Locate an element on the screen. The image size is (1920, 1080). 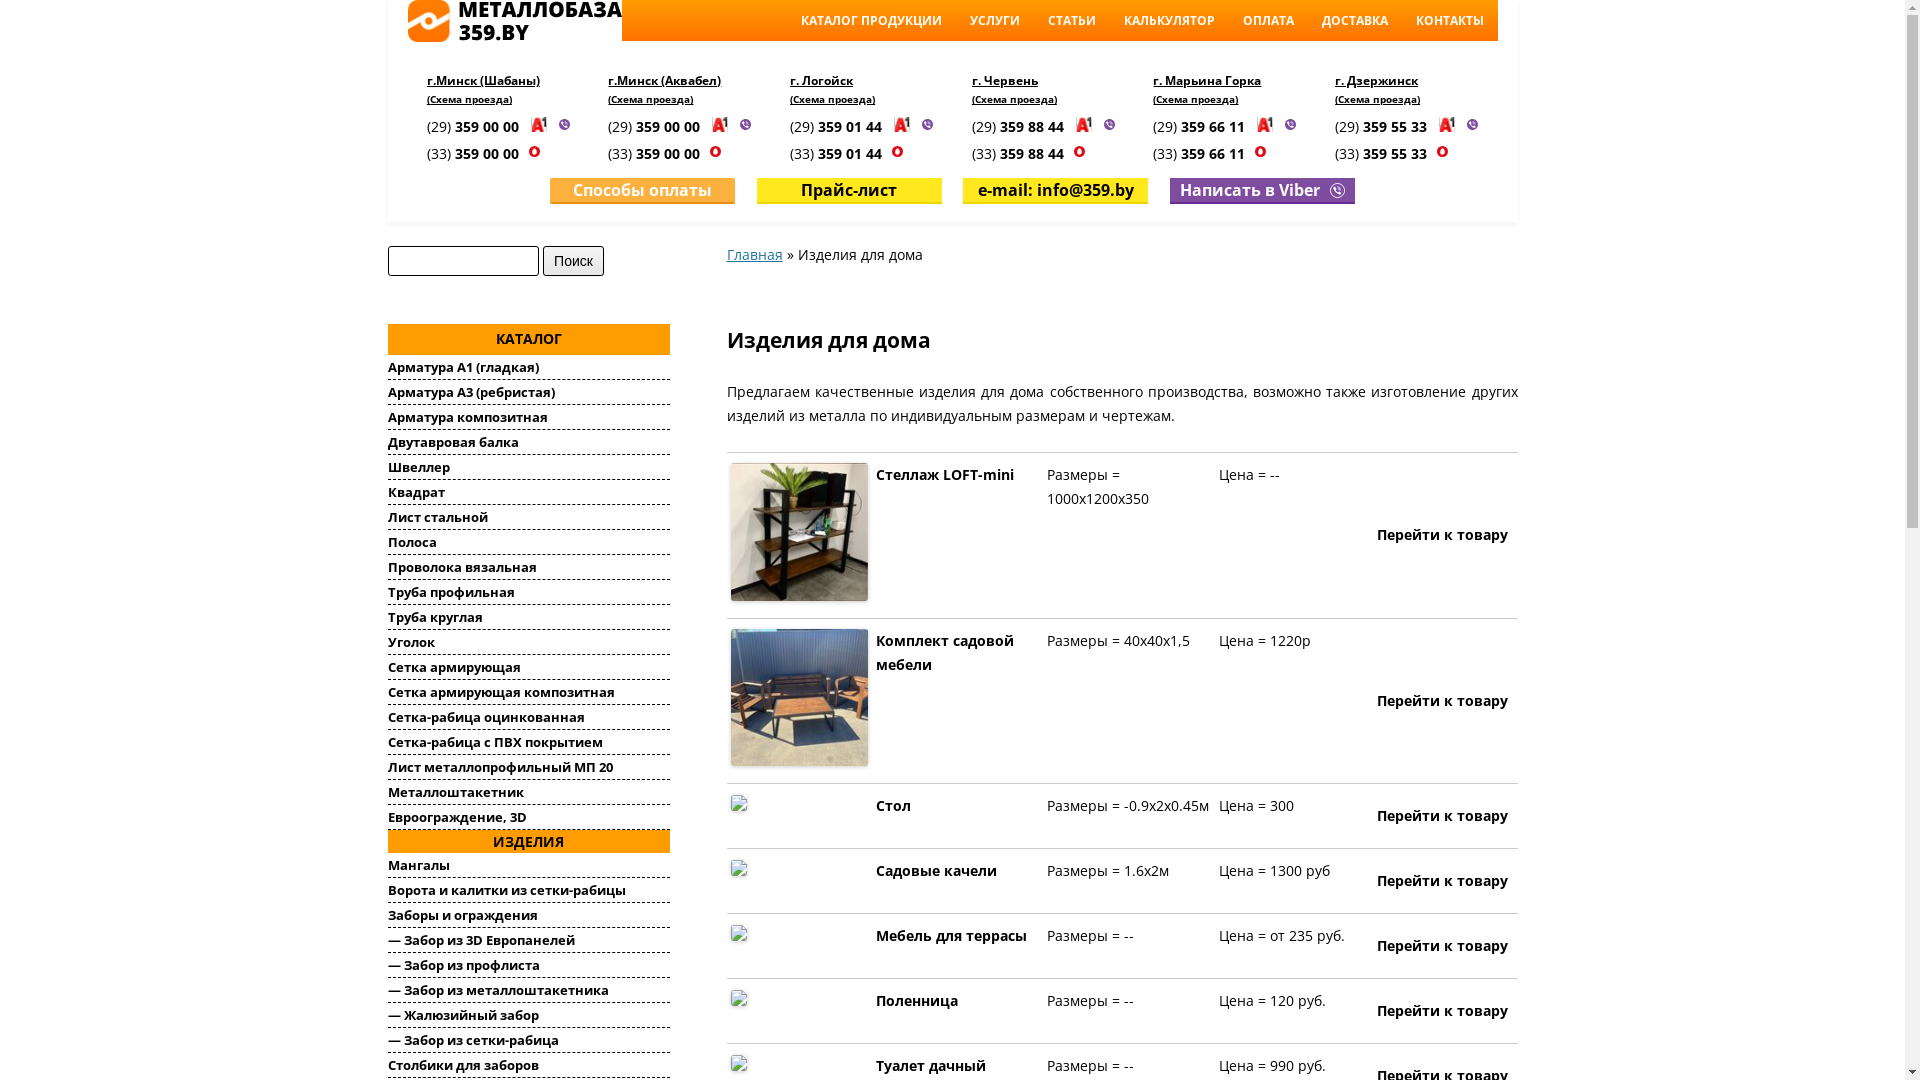
(33) 359 00 00 is located at coordinates (656, 154).